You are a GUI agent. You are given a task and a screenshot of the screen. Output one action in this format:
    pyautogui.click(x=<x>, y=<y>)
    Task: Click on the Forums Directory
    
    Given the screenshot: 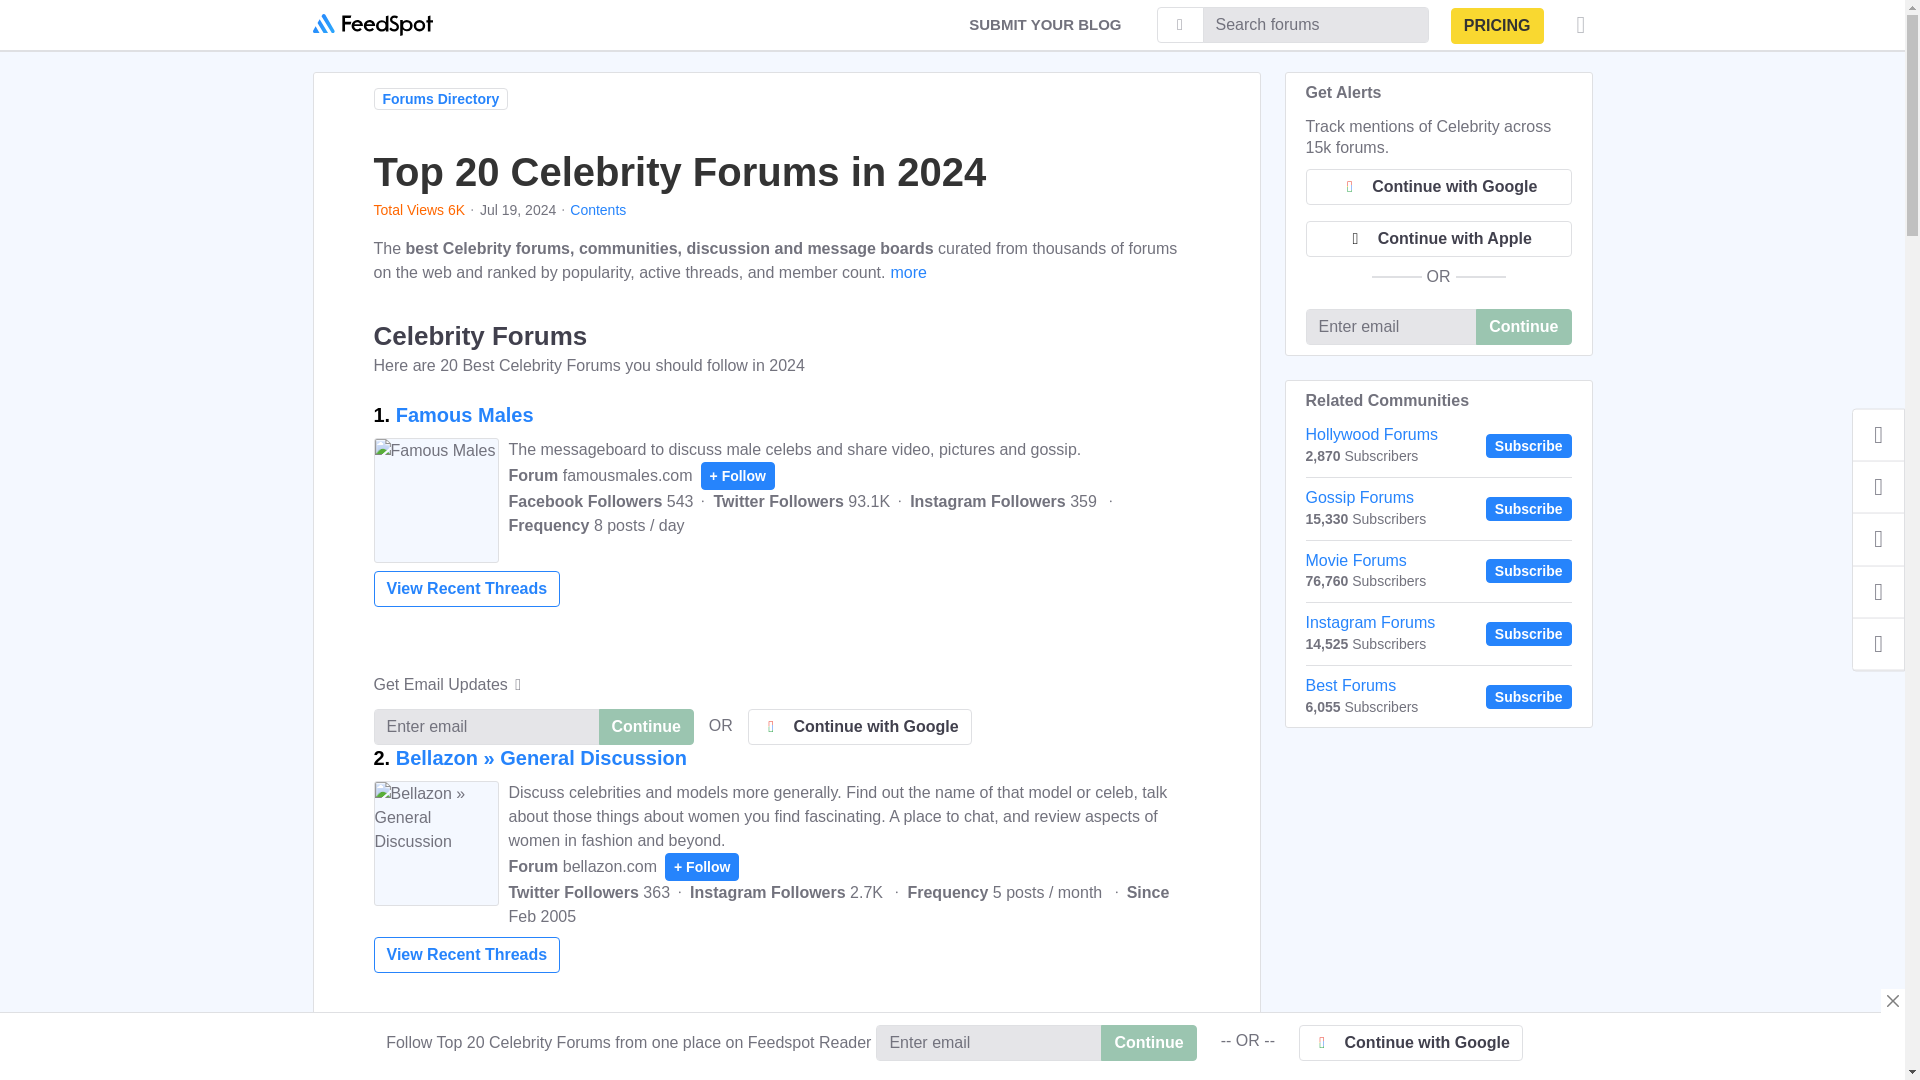 What is the action you would take?
    pyautogui.click(x=441, y=98)
    